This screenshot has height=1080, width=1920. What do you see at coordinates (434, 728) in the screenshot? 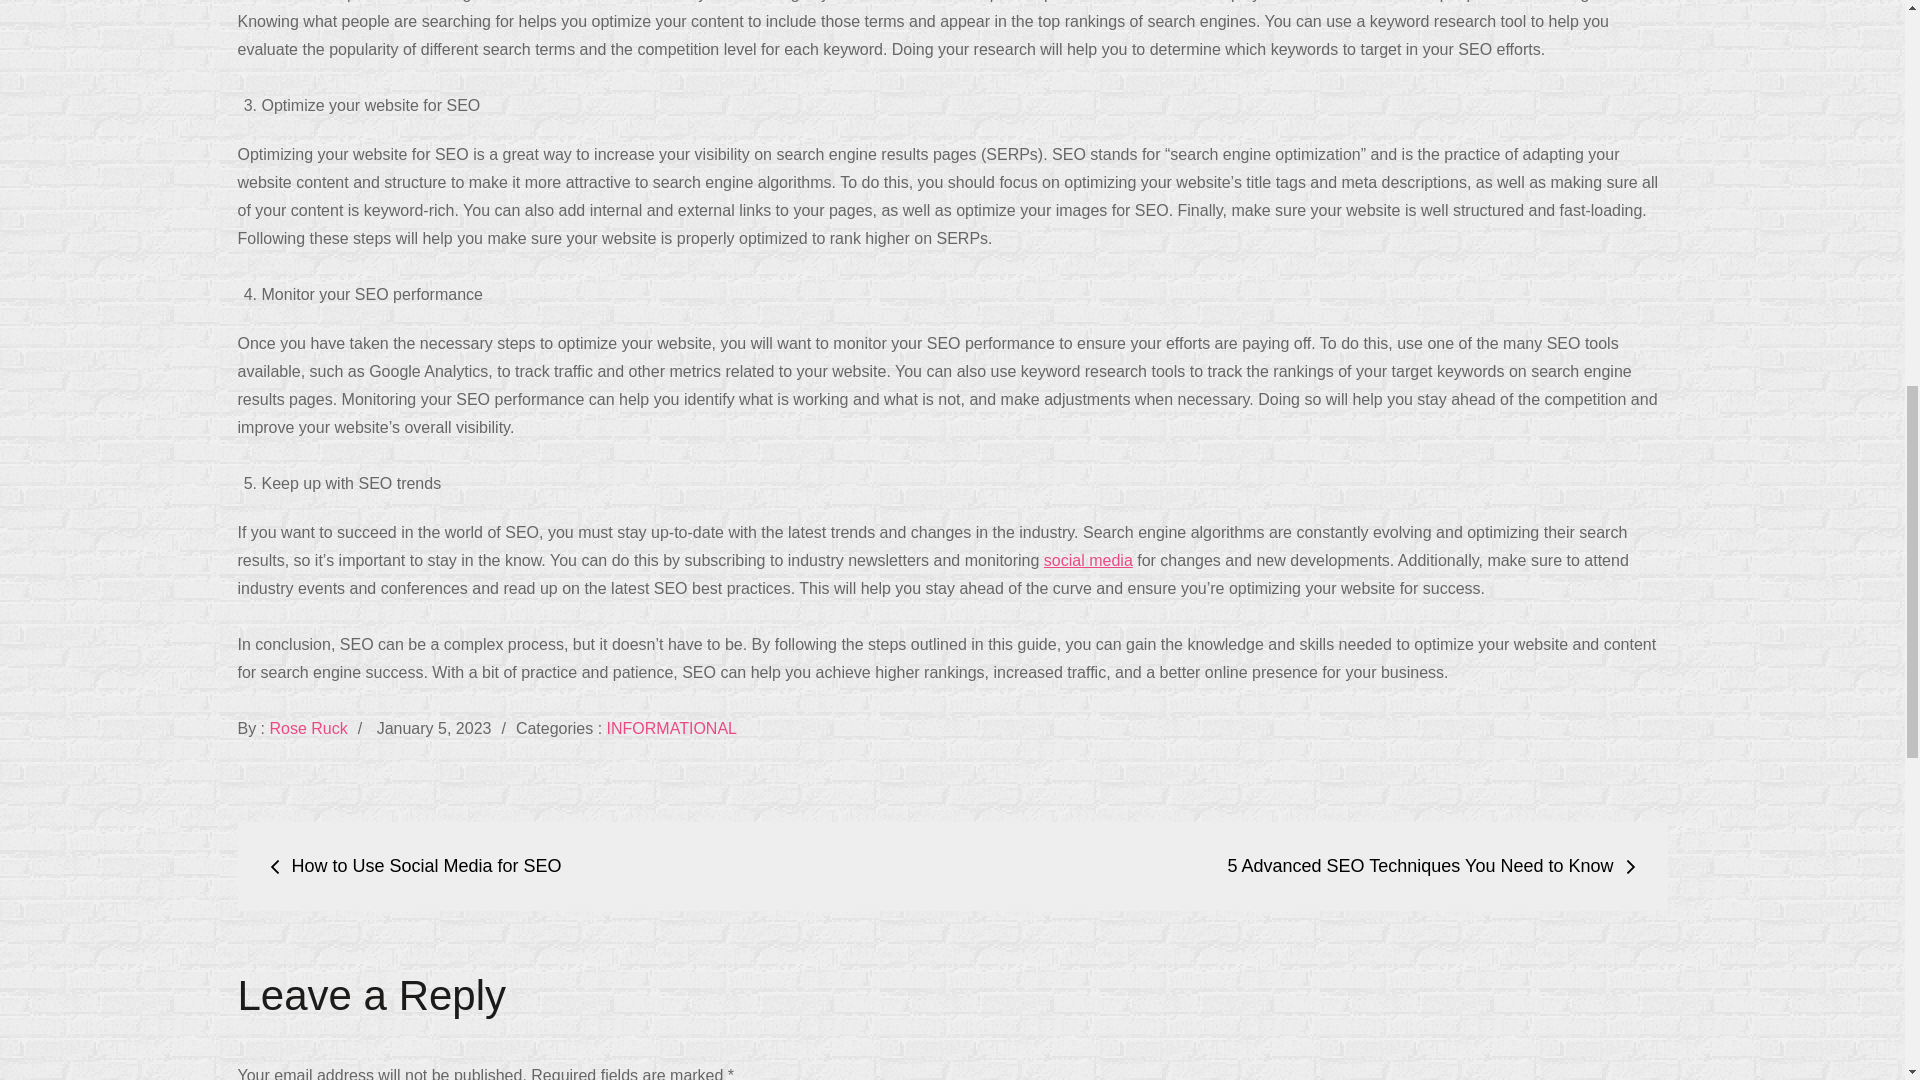
I see `January 5, 2023` at bounding box center [434, 728].